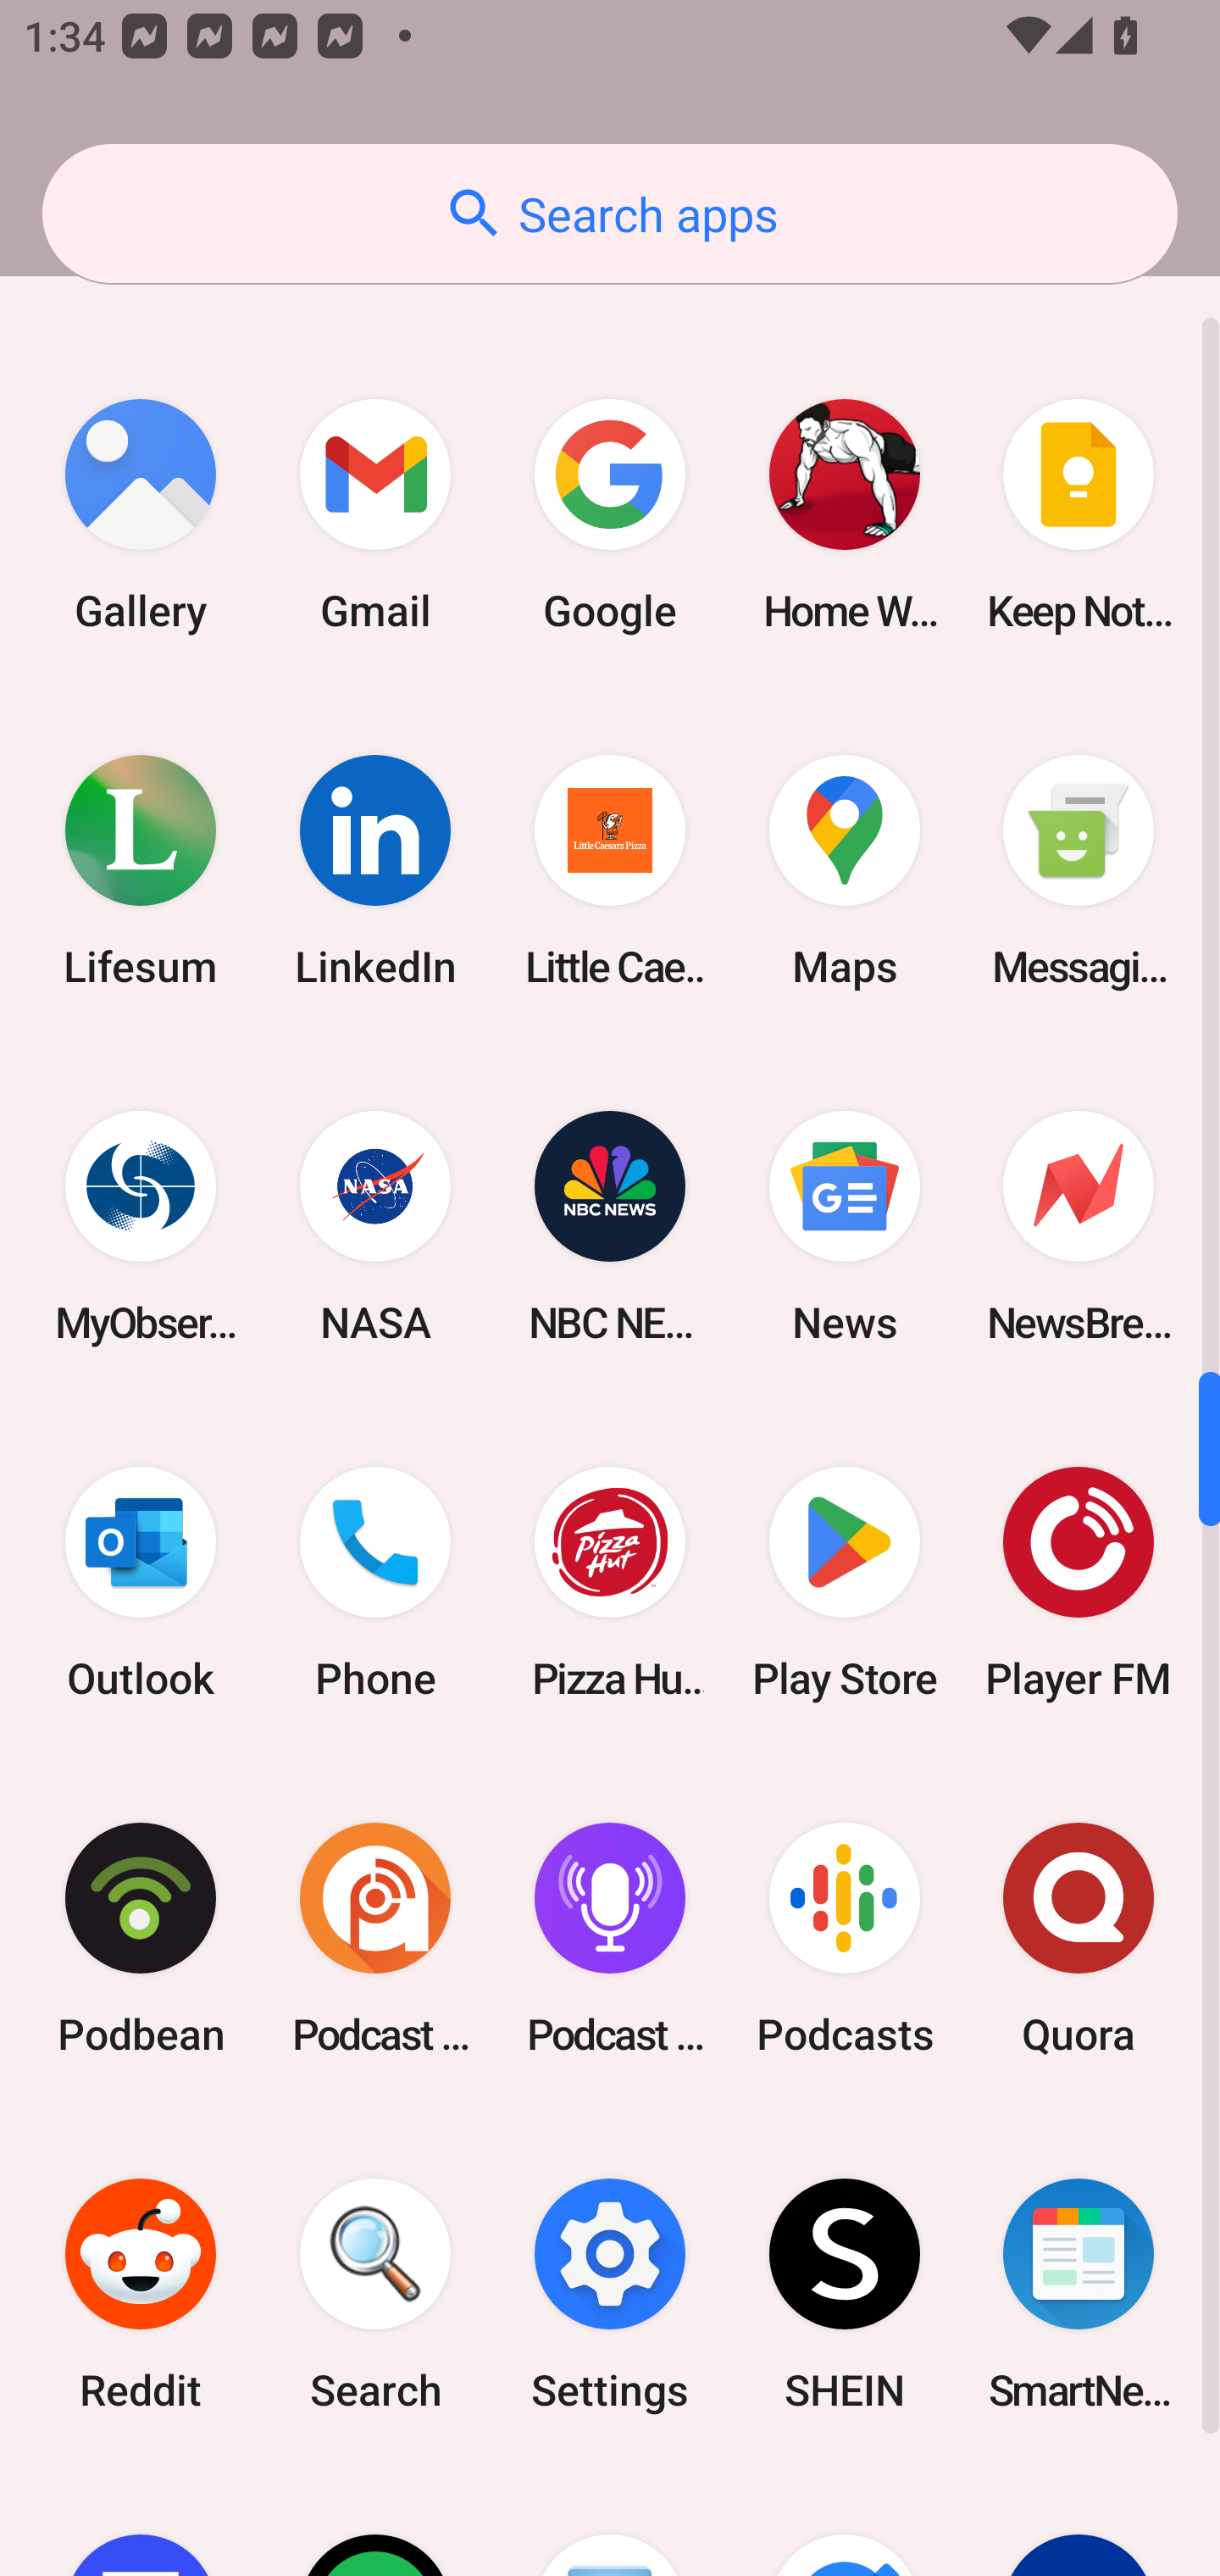 Image resolution: width=1220 pixels, height=2576 pixels. What do you see at coordinates (610, 1583) in the screenshot?
I see `Pizza Hut HK & Macau` at bounding box center [610, 1583].